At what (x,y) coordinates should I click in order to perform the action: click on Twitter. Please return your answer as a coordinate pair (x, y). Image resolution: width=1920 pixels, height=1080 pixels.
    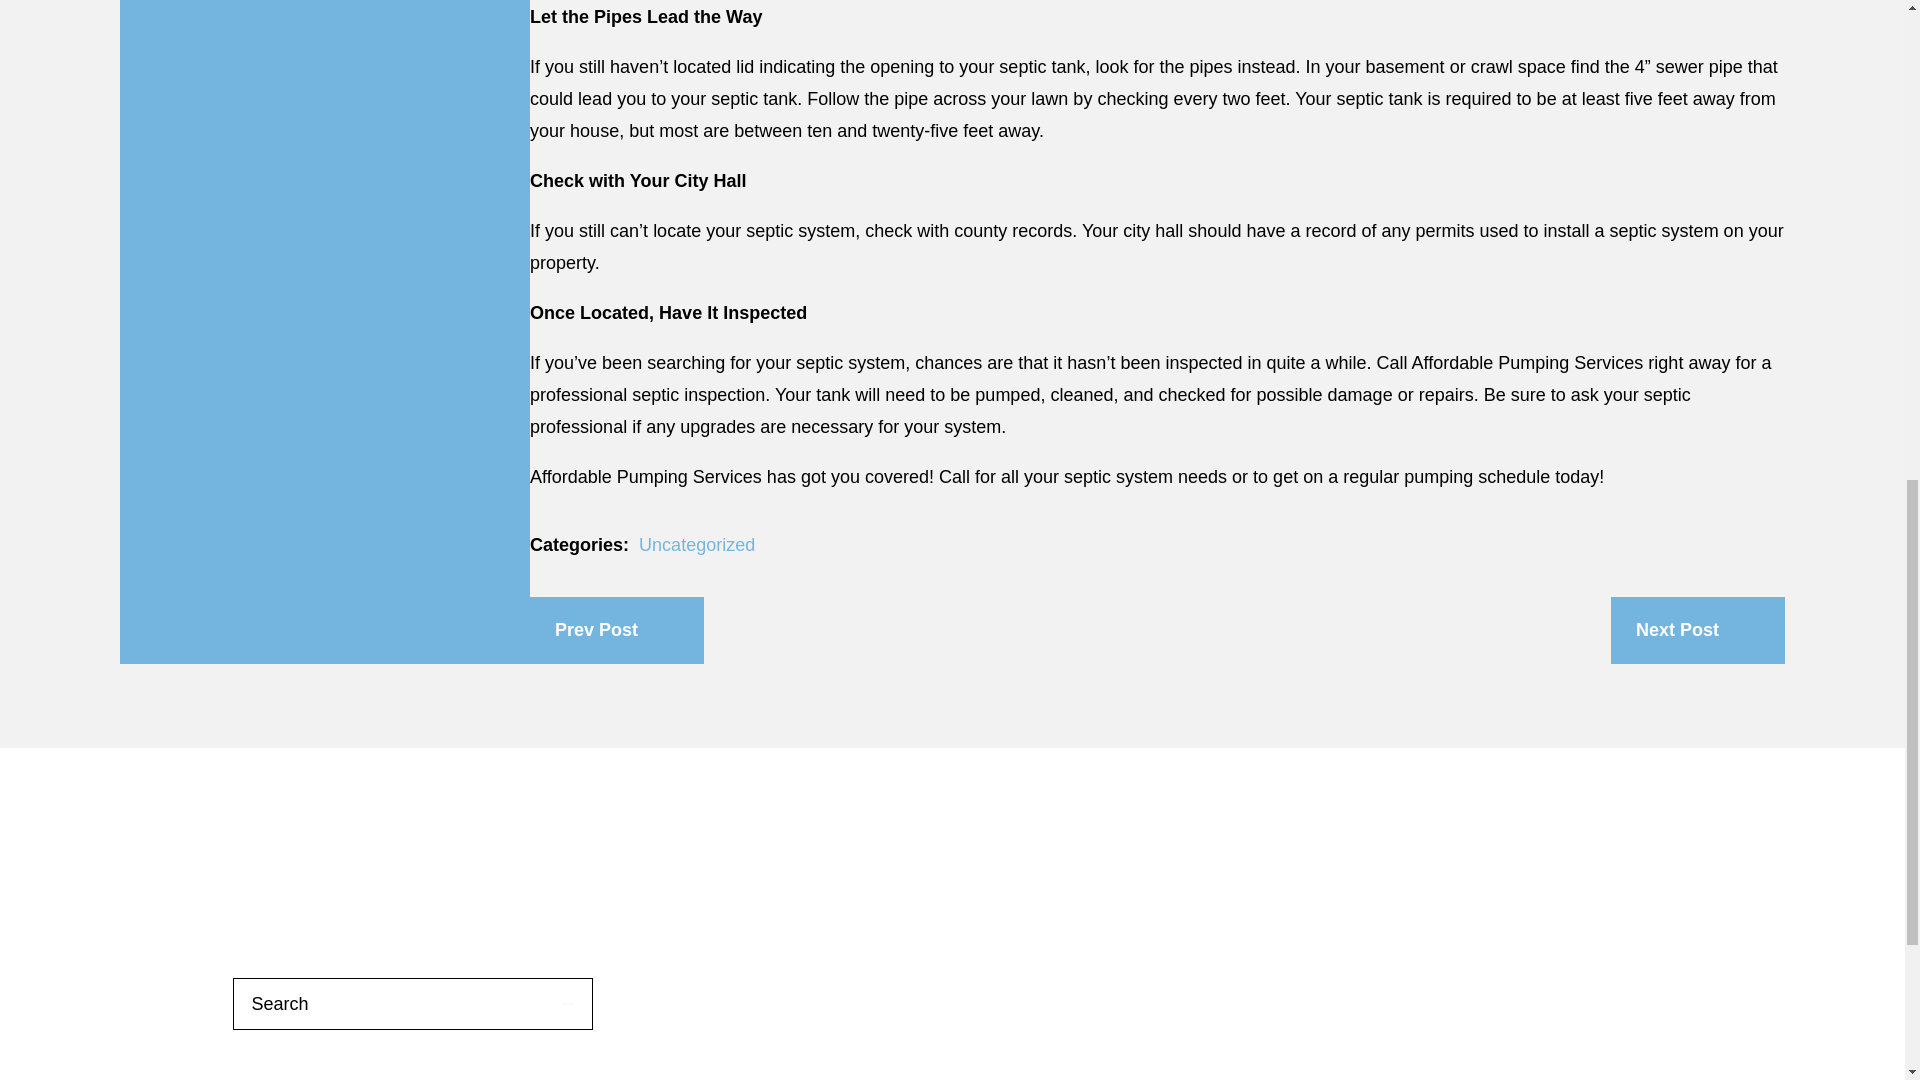
    Looking at the image, I should click on (513, 854).